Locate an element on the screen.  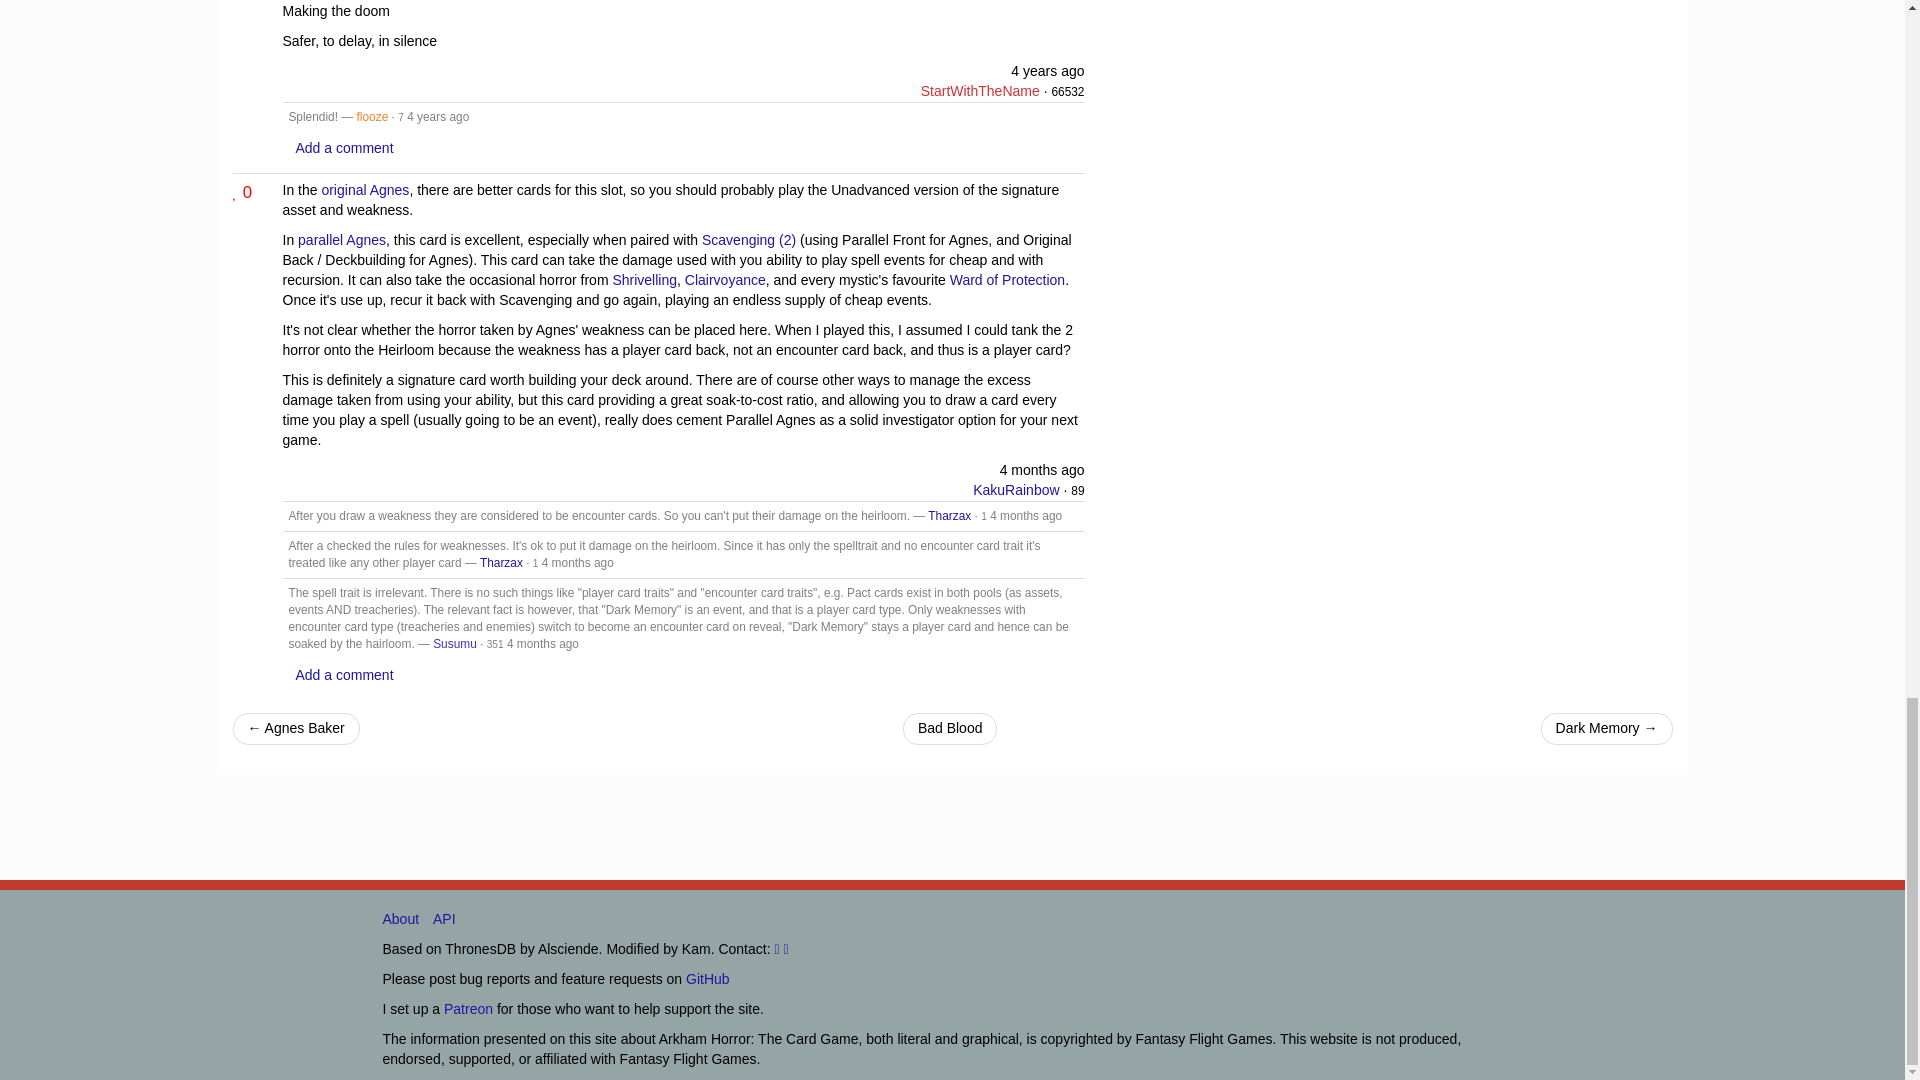
User Reputation is located at coordinates (495, 644).